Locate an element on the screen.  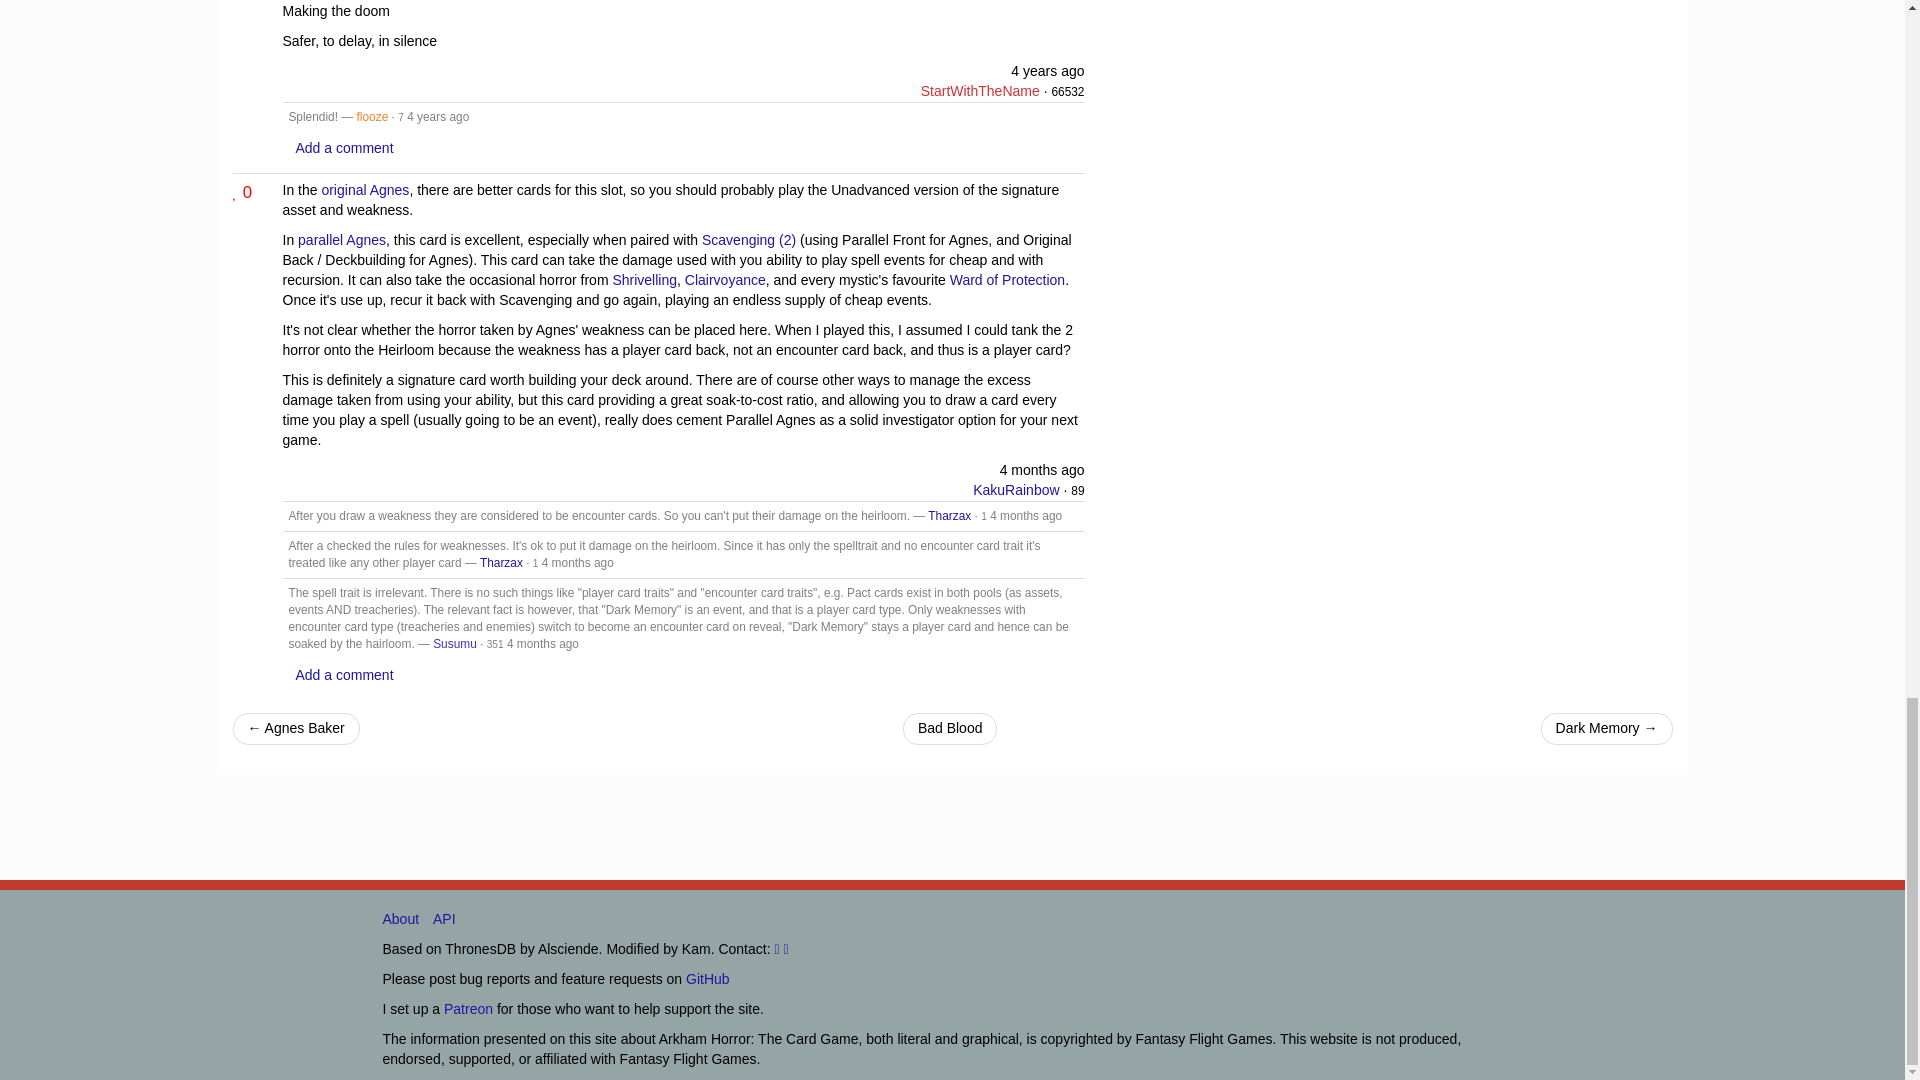
User Reputation is located at coordinates (495, 644).